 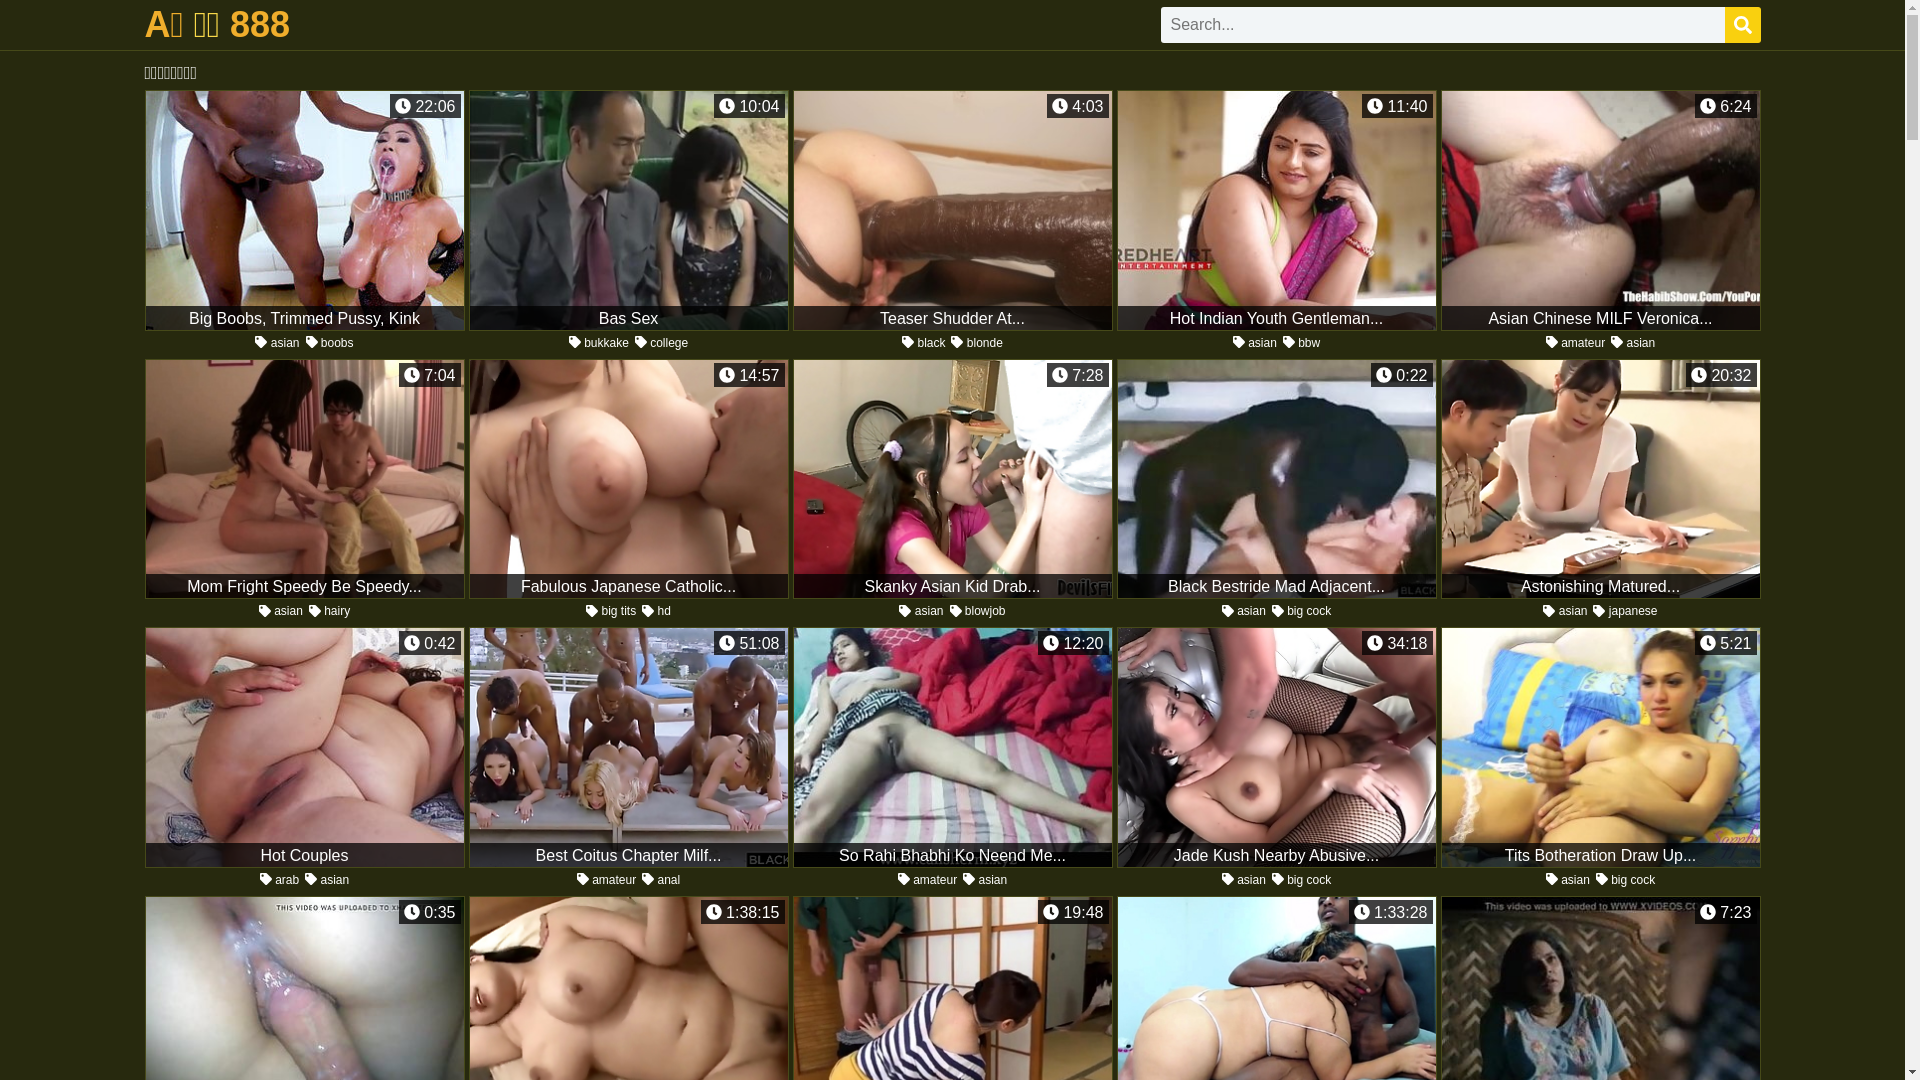 What do you see at coordinates (978, 611) in the screenshot?
I see `blowjob` at bounding box center [978, 611].